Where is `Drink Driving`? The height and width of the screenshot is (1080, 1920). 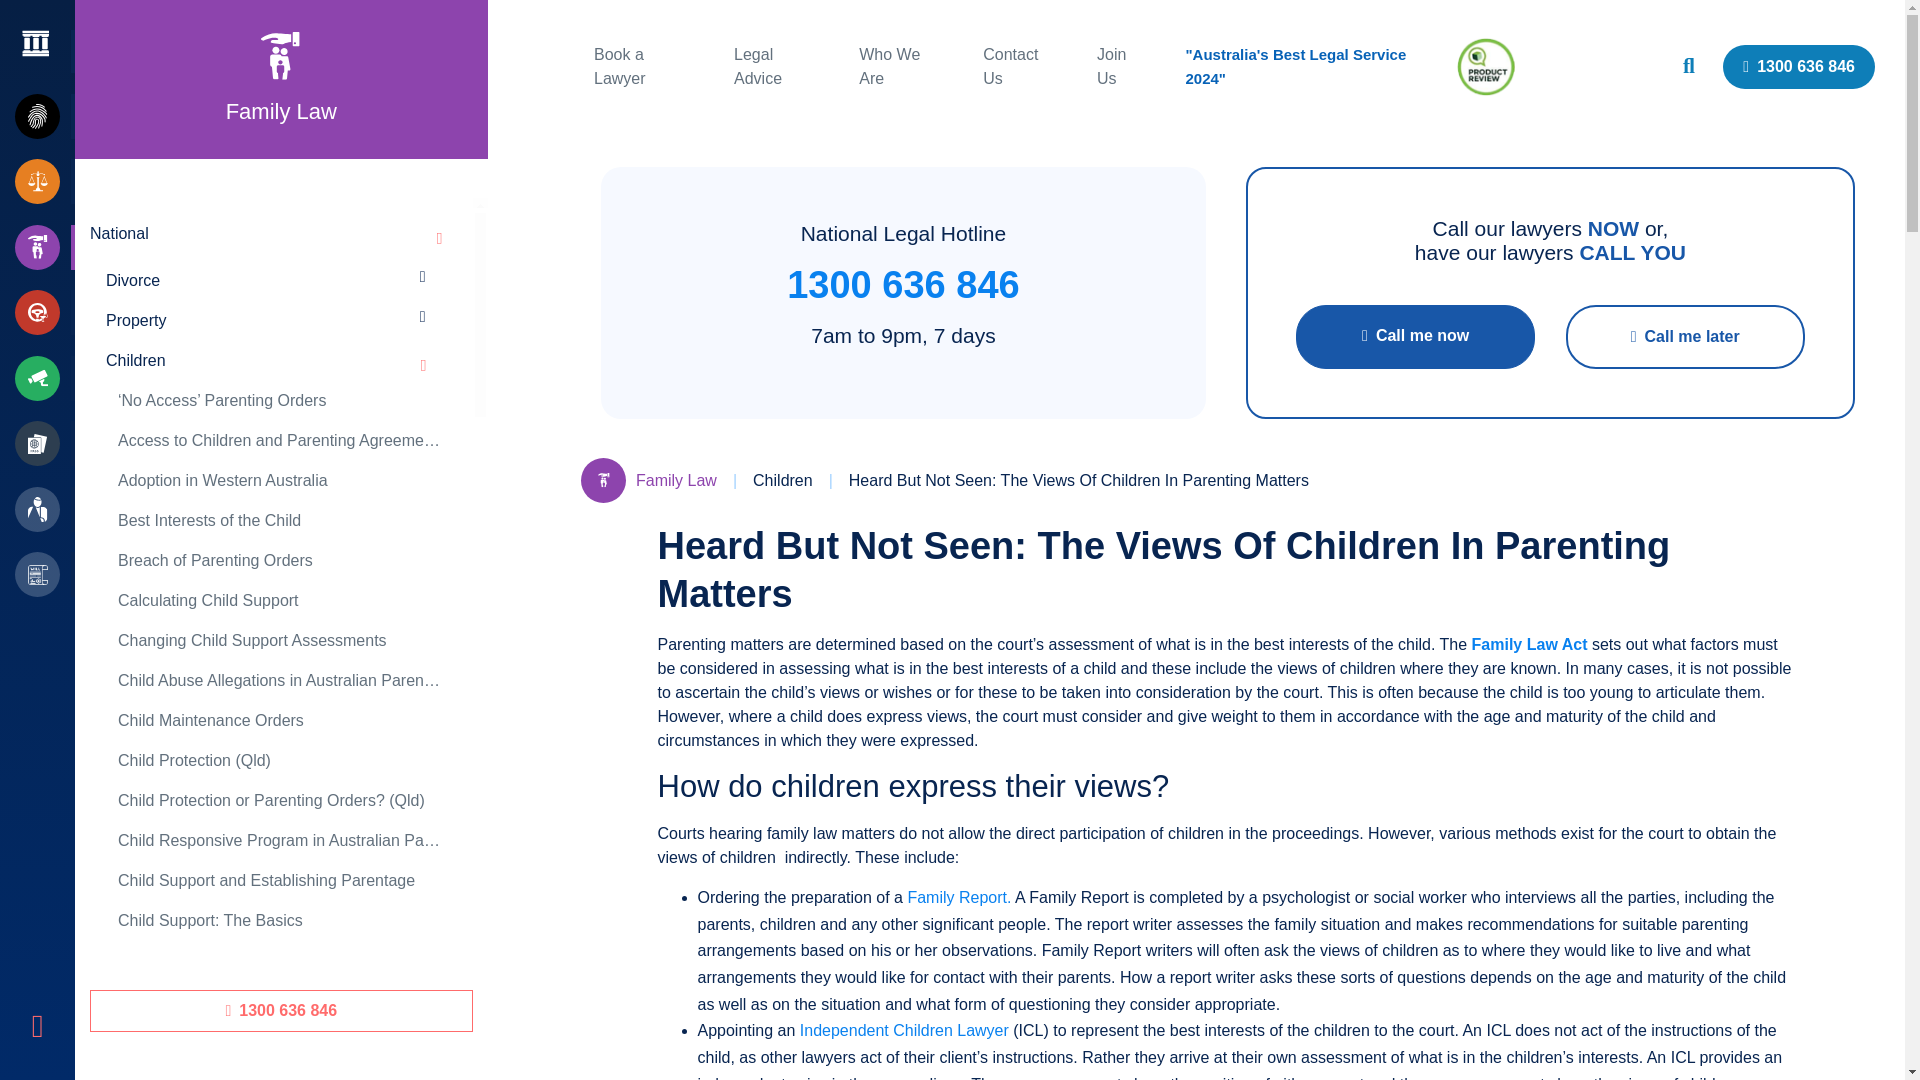 Drink Driving is located at coordinates (43, 312).